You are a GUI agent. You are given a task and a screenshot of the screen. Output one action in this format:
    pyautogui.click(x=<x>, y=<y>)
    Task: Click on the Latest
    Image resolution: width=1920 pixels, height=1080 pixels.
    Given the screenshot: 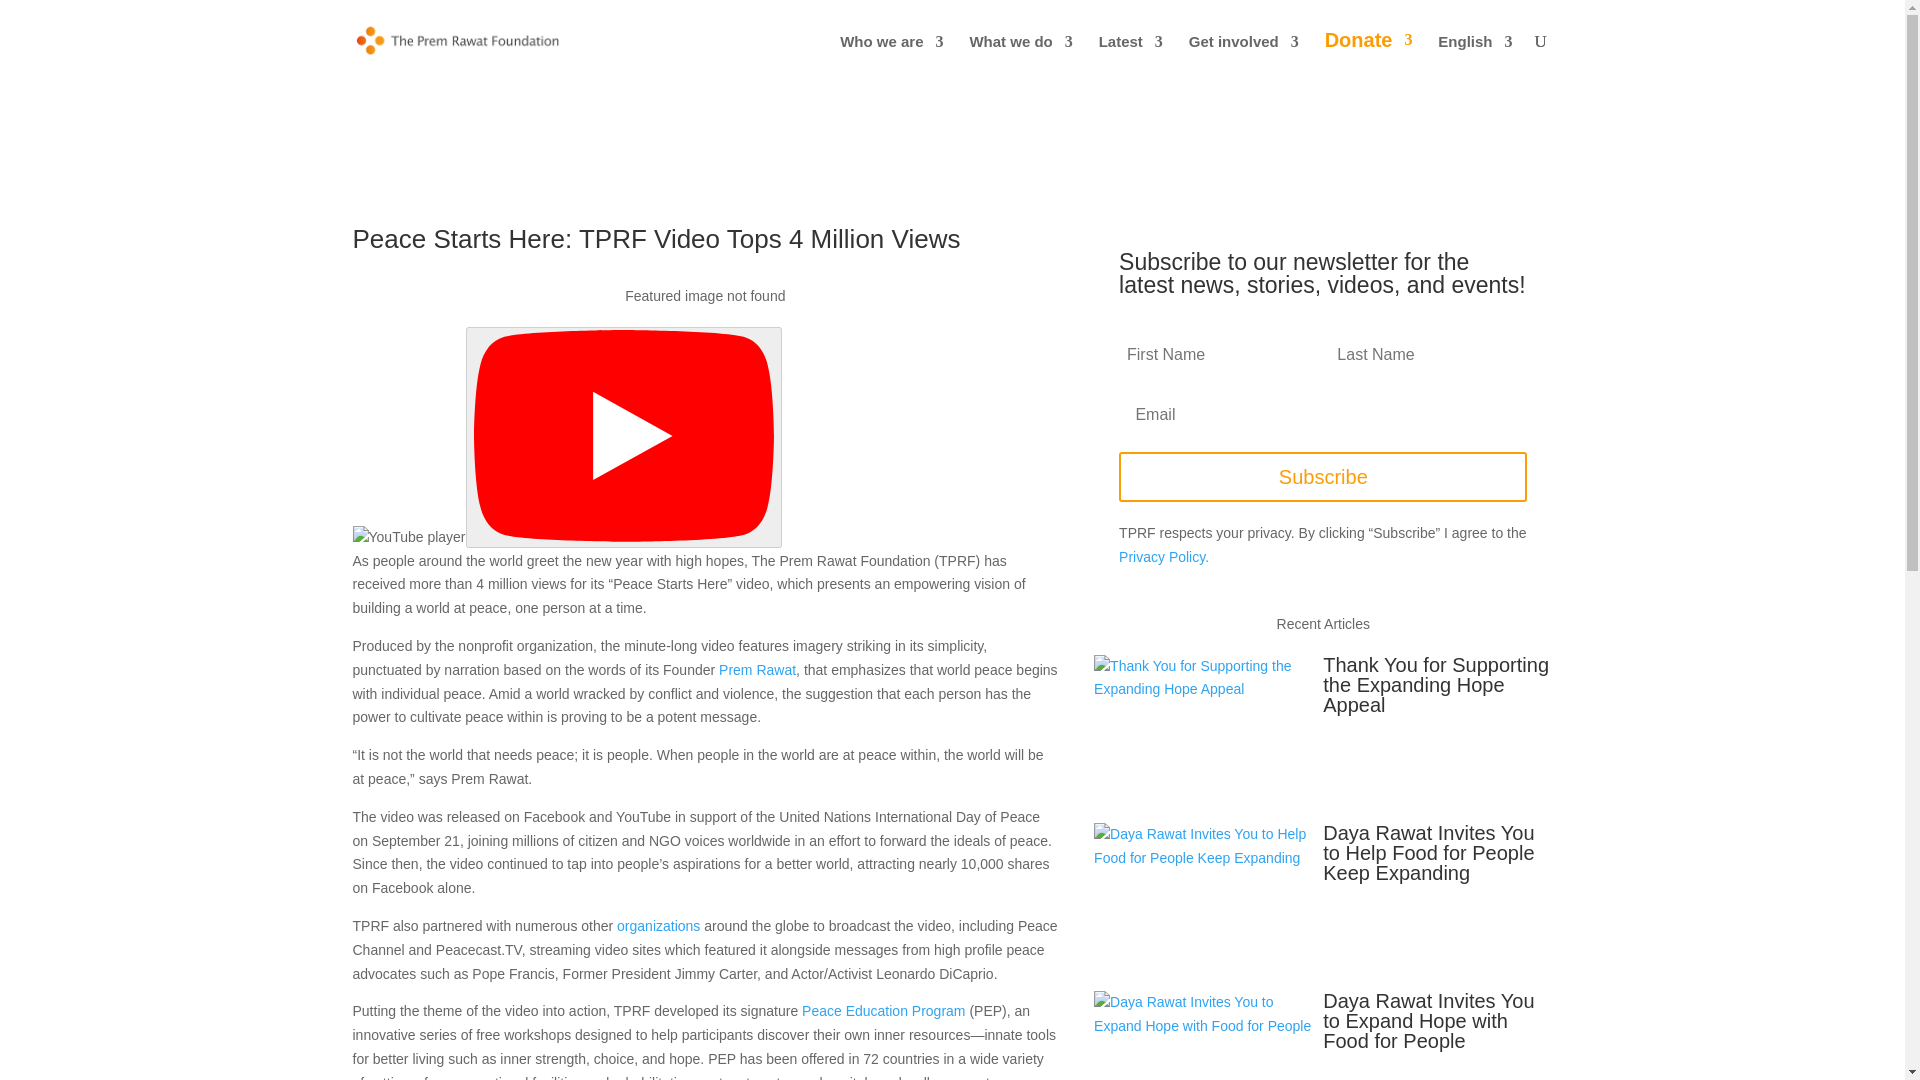 What is the action you would take?
    pyautogui.click(x=1130, y=58)
    